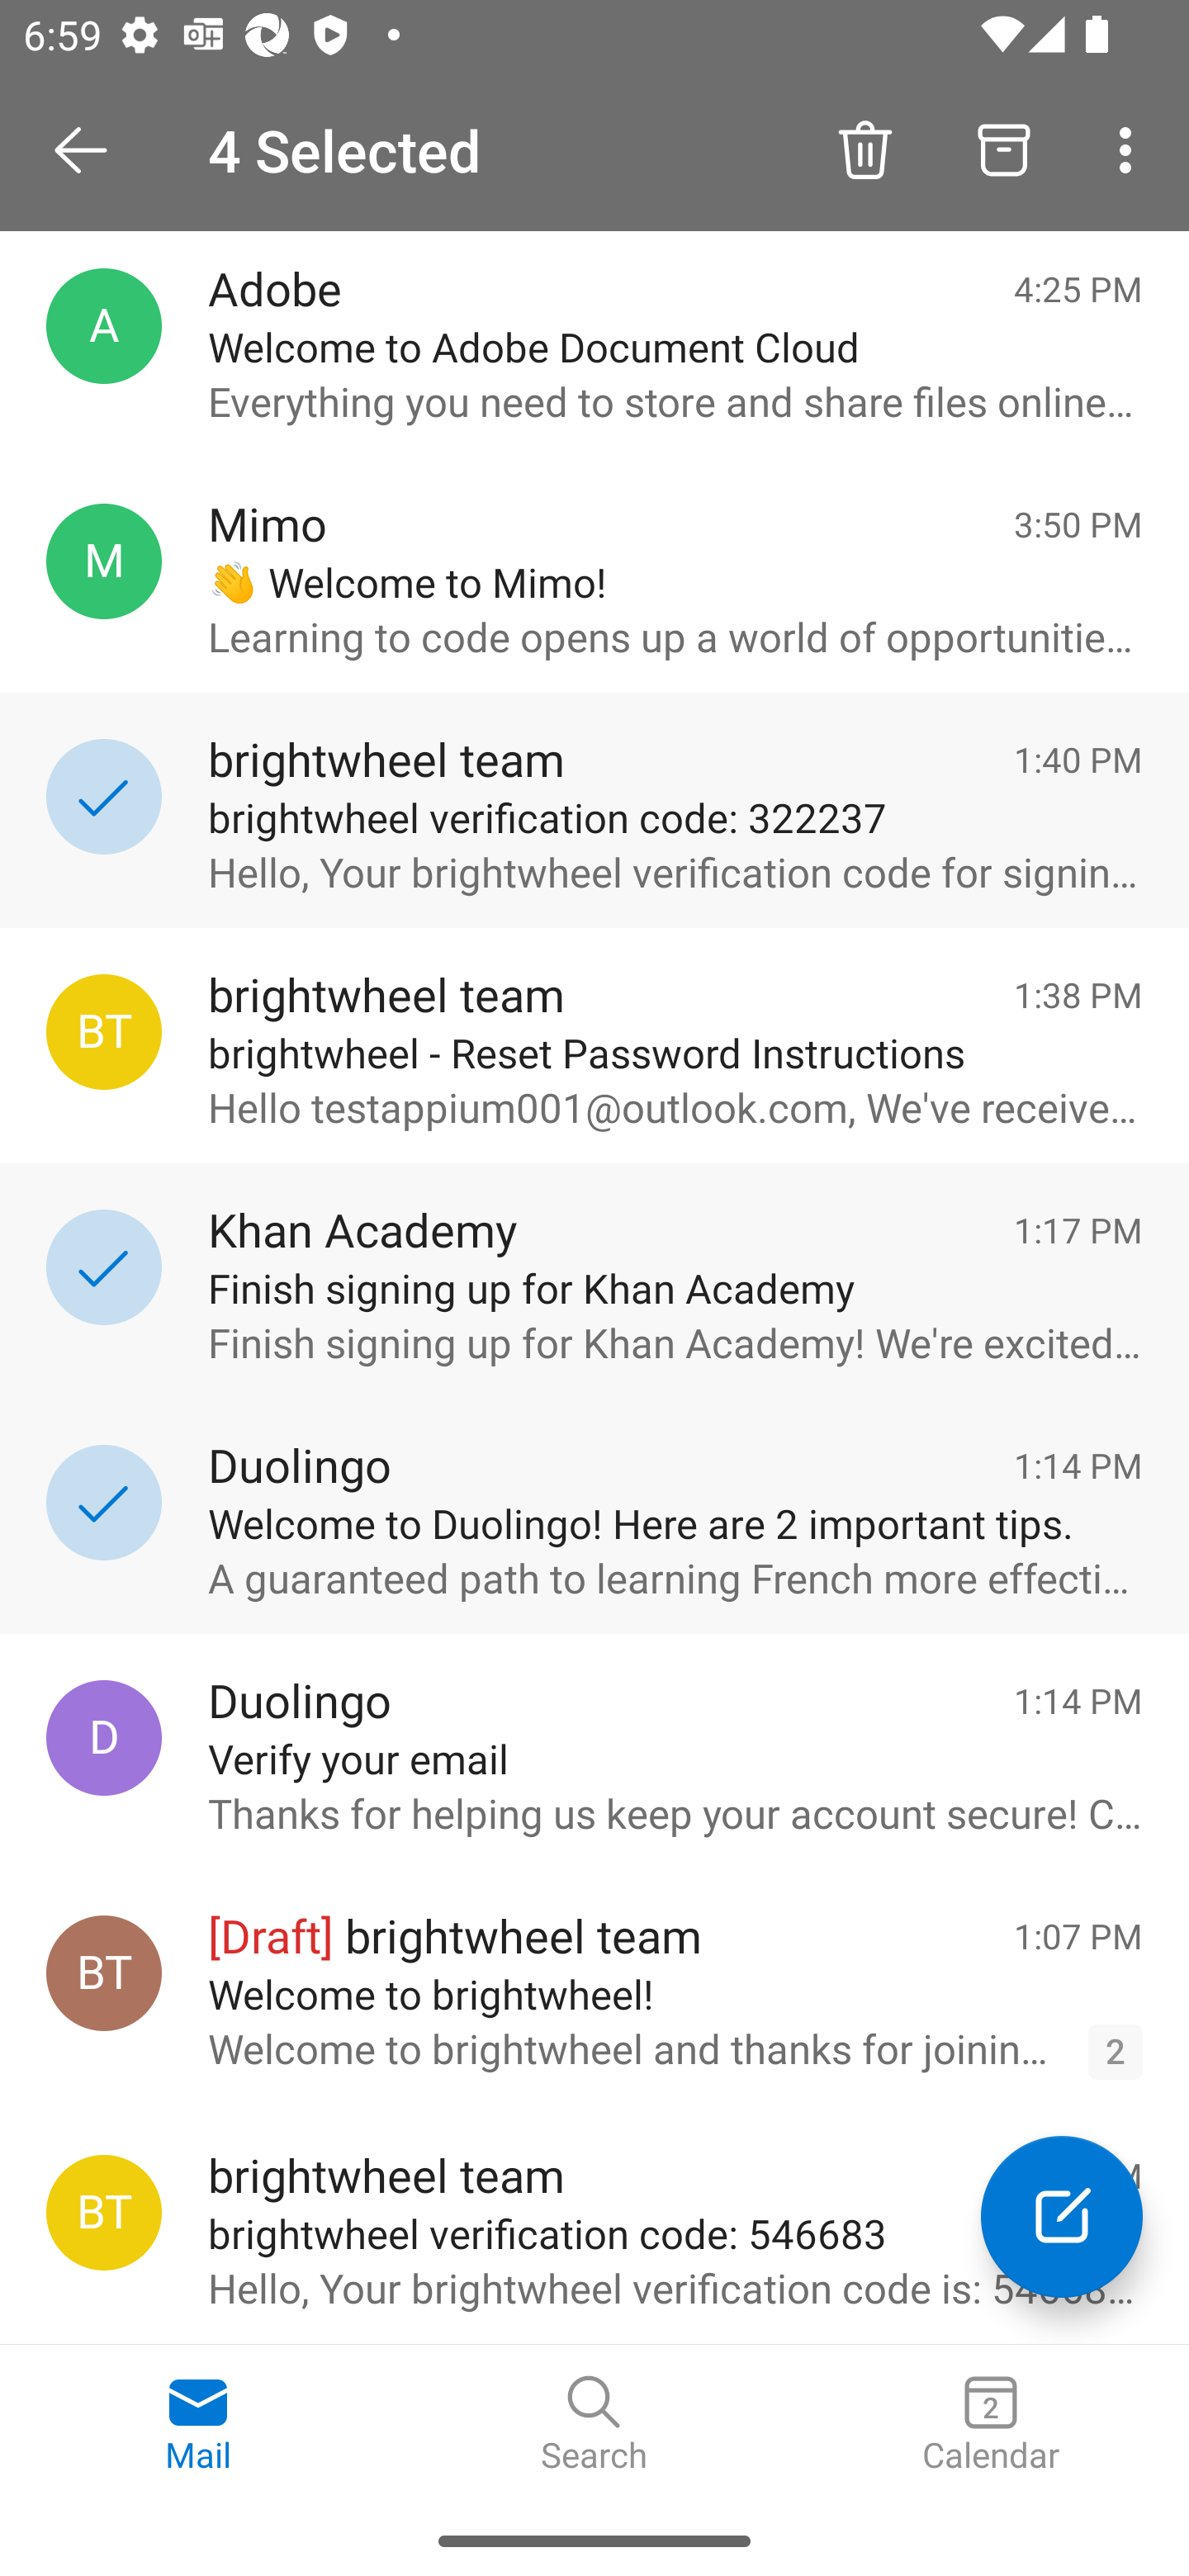 This screenshot has width=1189, height=2576. Describe the element at coordinates (92, 150) in the screenshot. I see `Open Navigation Drawer` at that location.